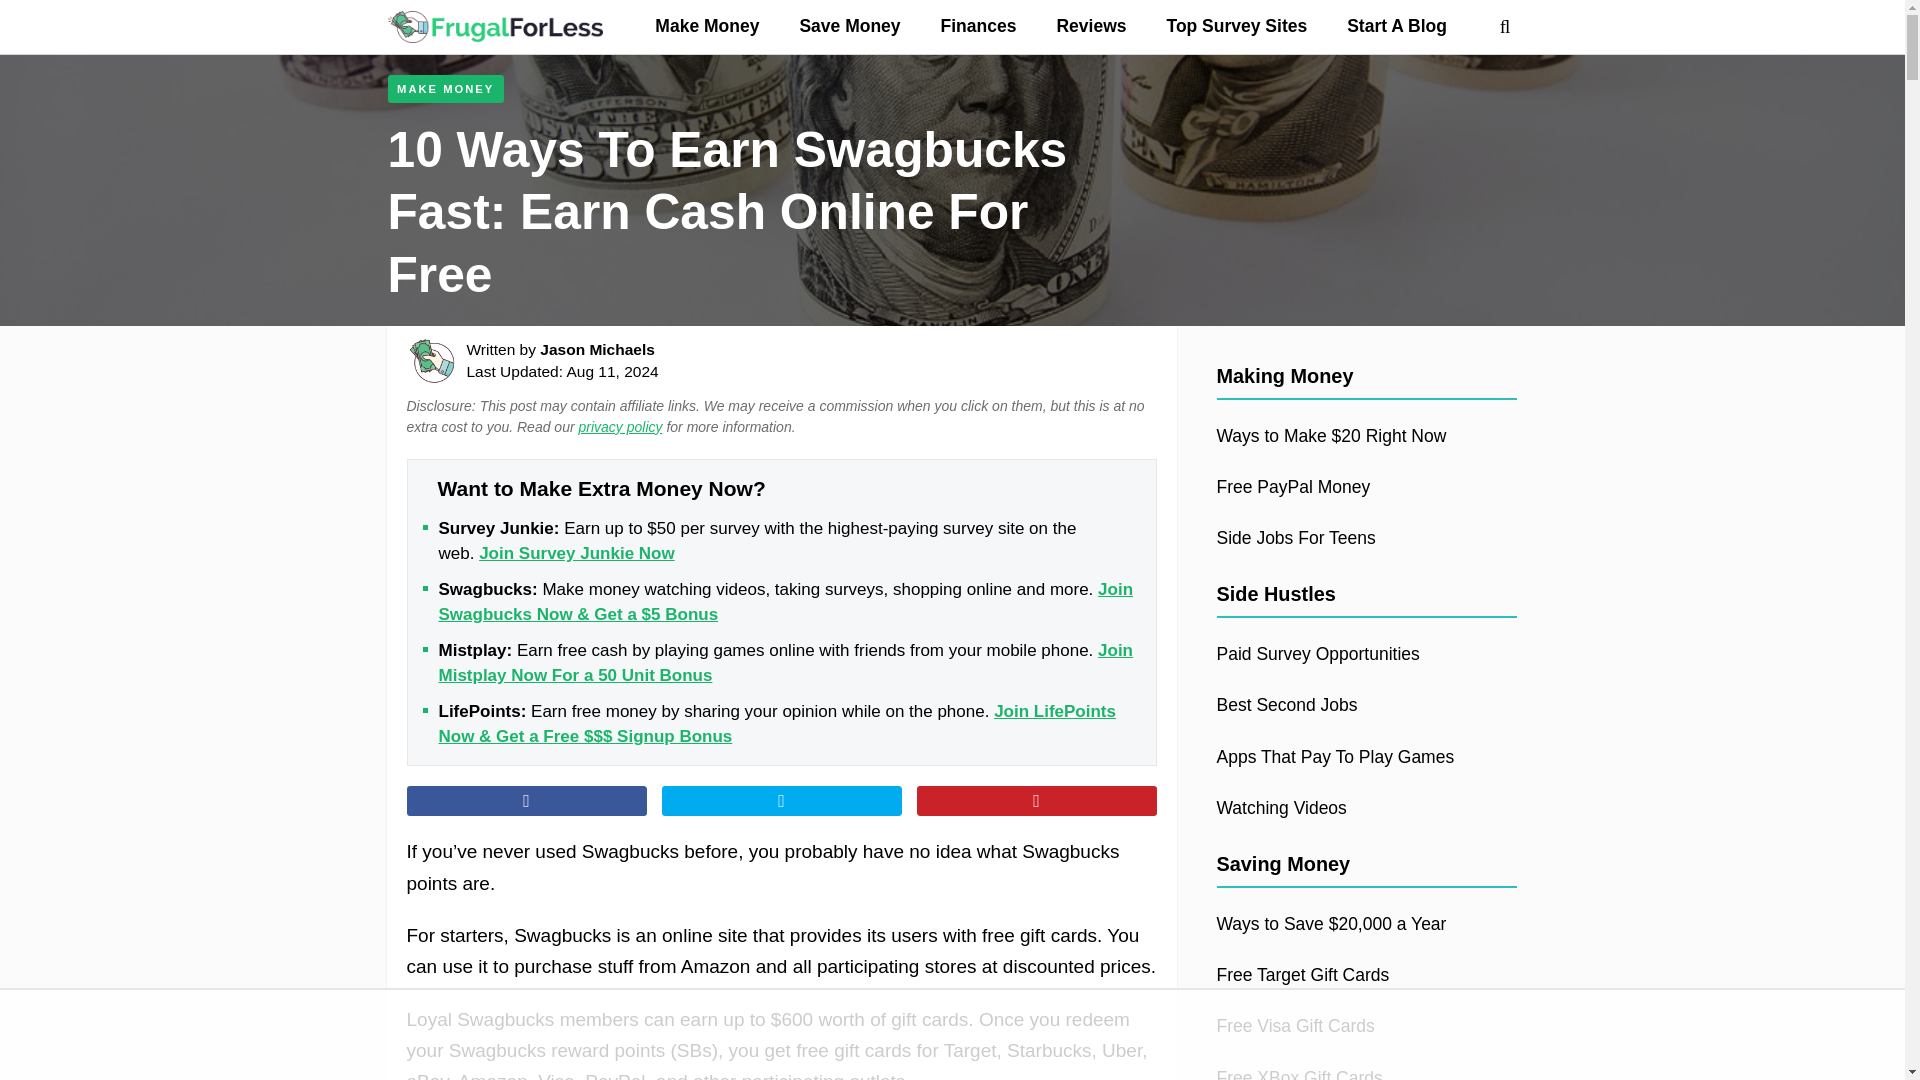 Image resolution: width=1920 pixels, height=1080 pixels. I want to click on Finances, so click(978, 27).